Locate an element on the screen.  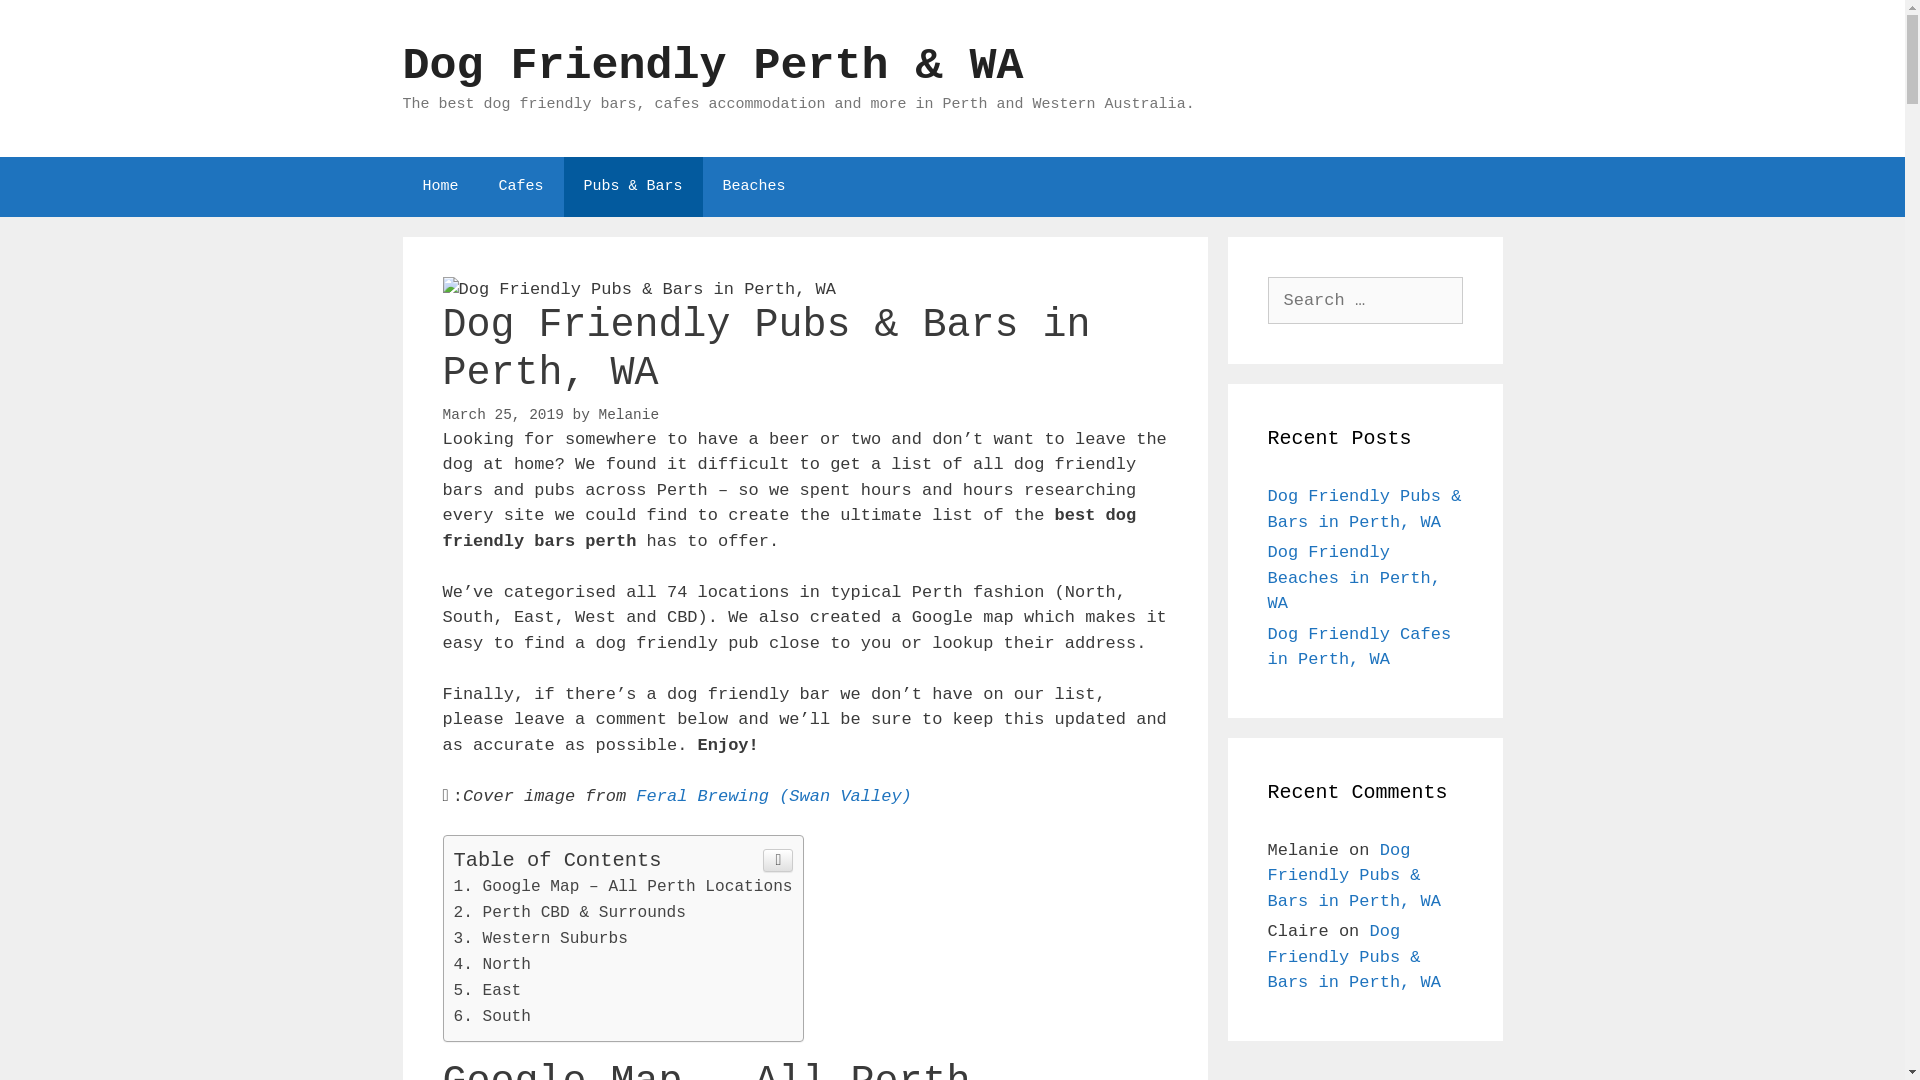
Western Suburbs is located at coordinates (541, 939).